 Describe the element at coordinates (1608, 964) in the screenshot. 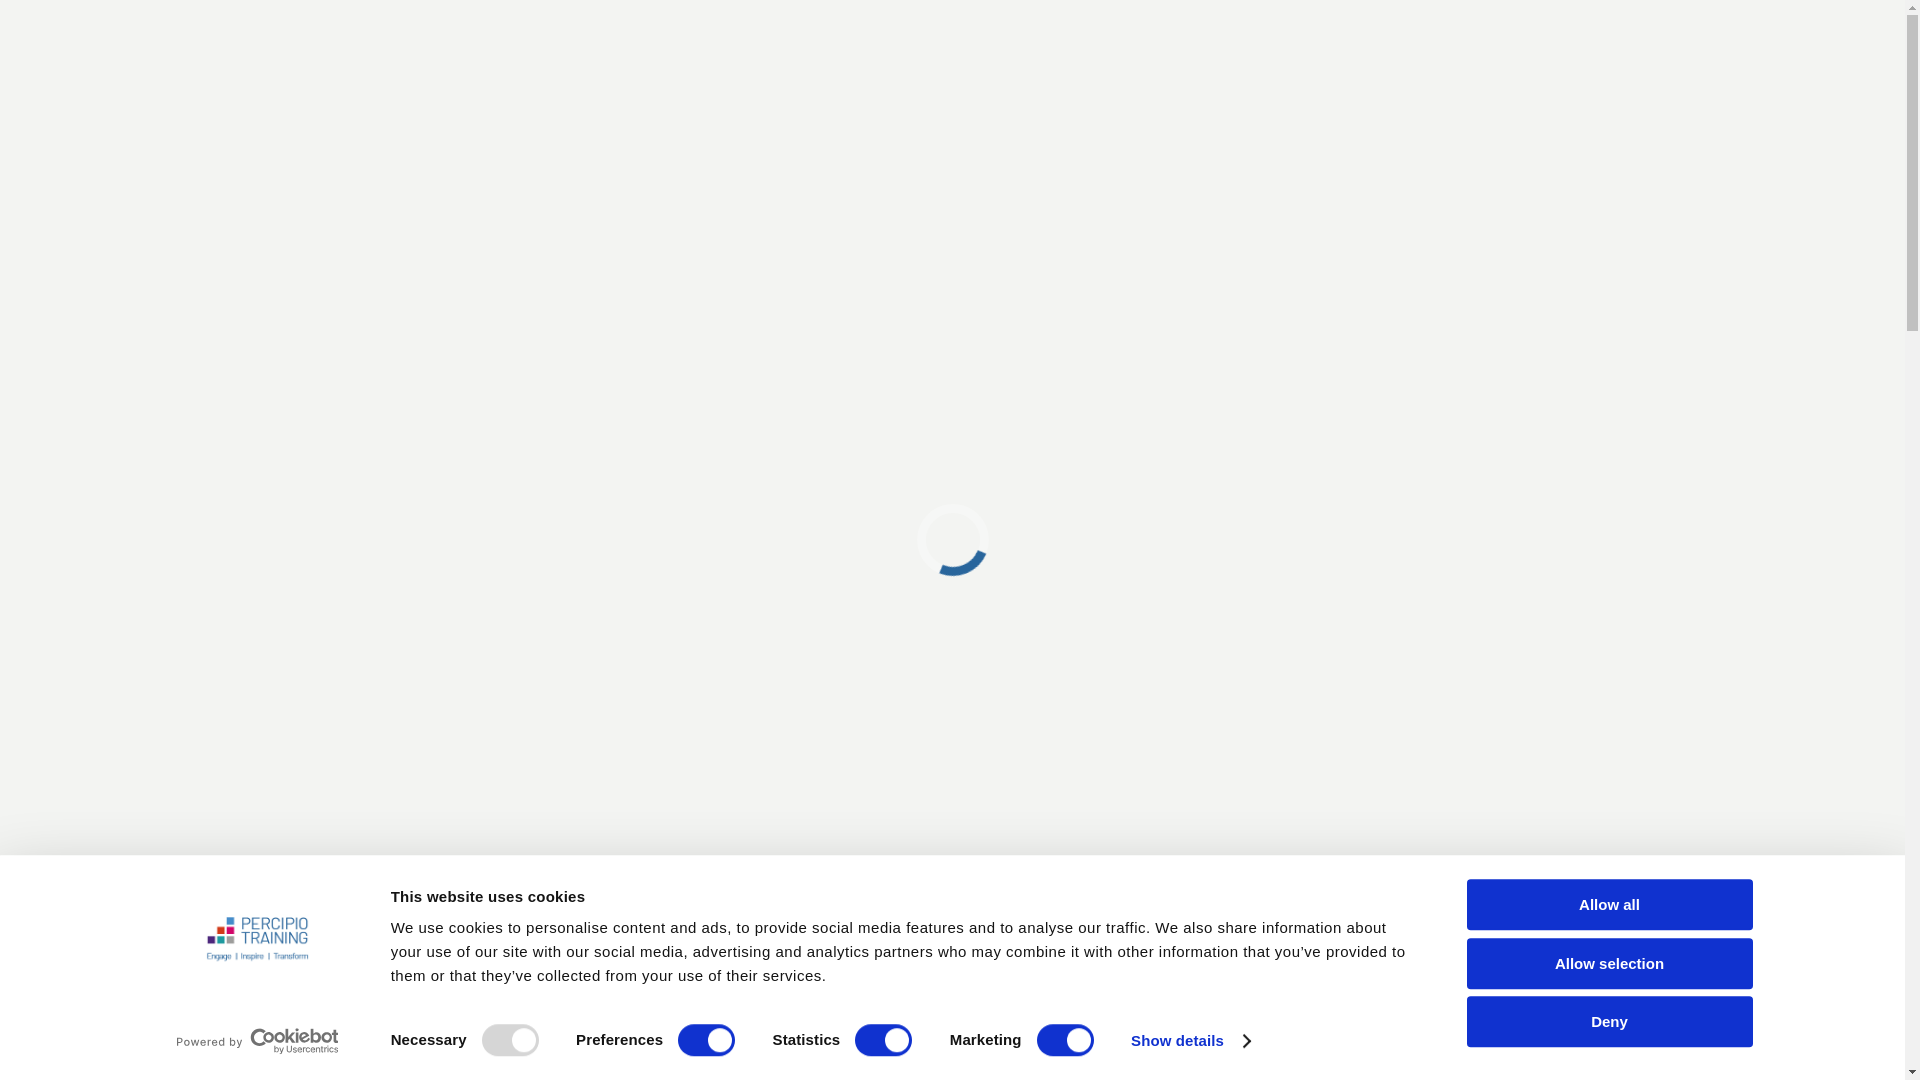

I see `Allow selection` at that location.